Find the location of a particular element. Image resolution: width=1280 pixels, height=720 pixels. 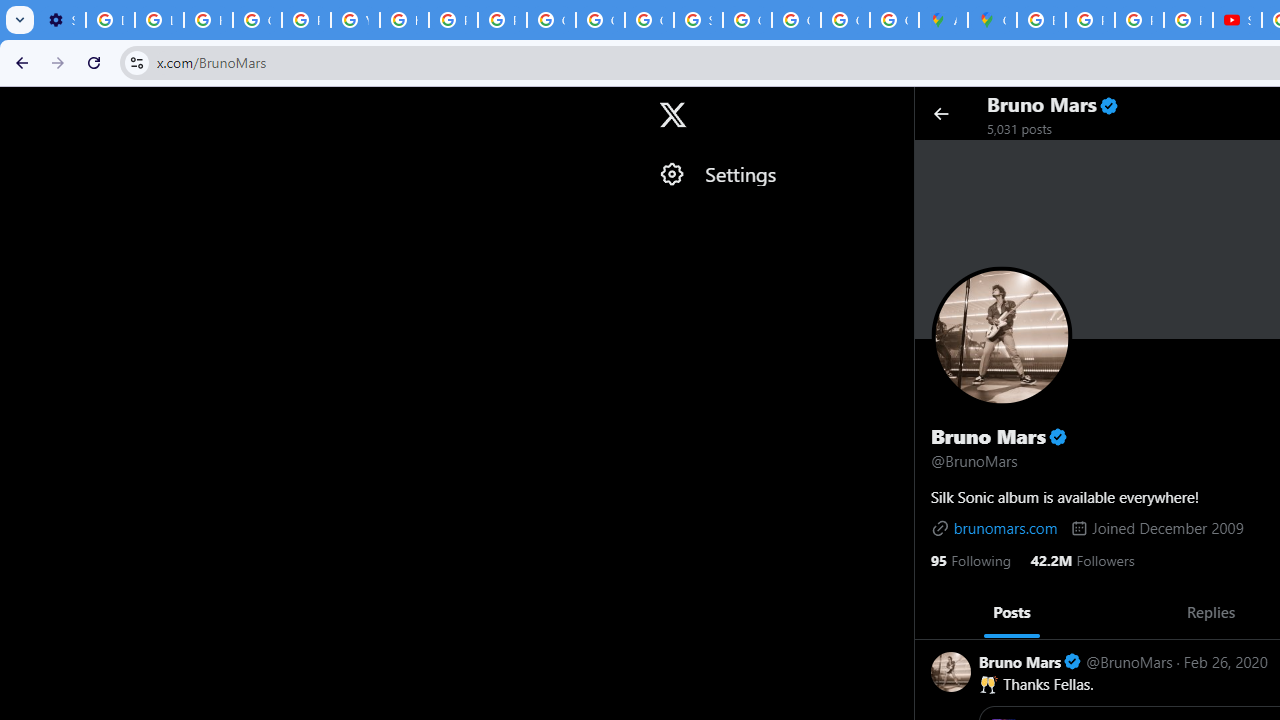

YouTube is located at coordinates (356, 20).